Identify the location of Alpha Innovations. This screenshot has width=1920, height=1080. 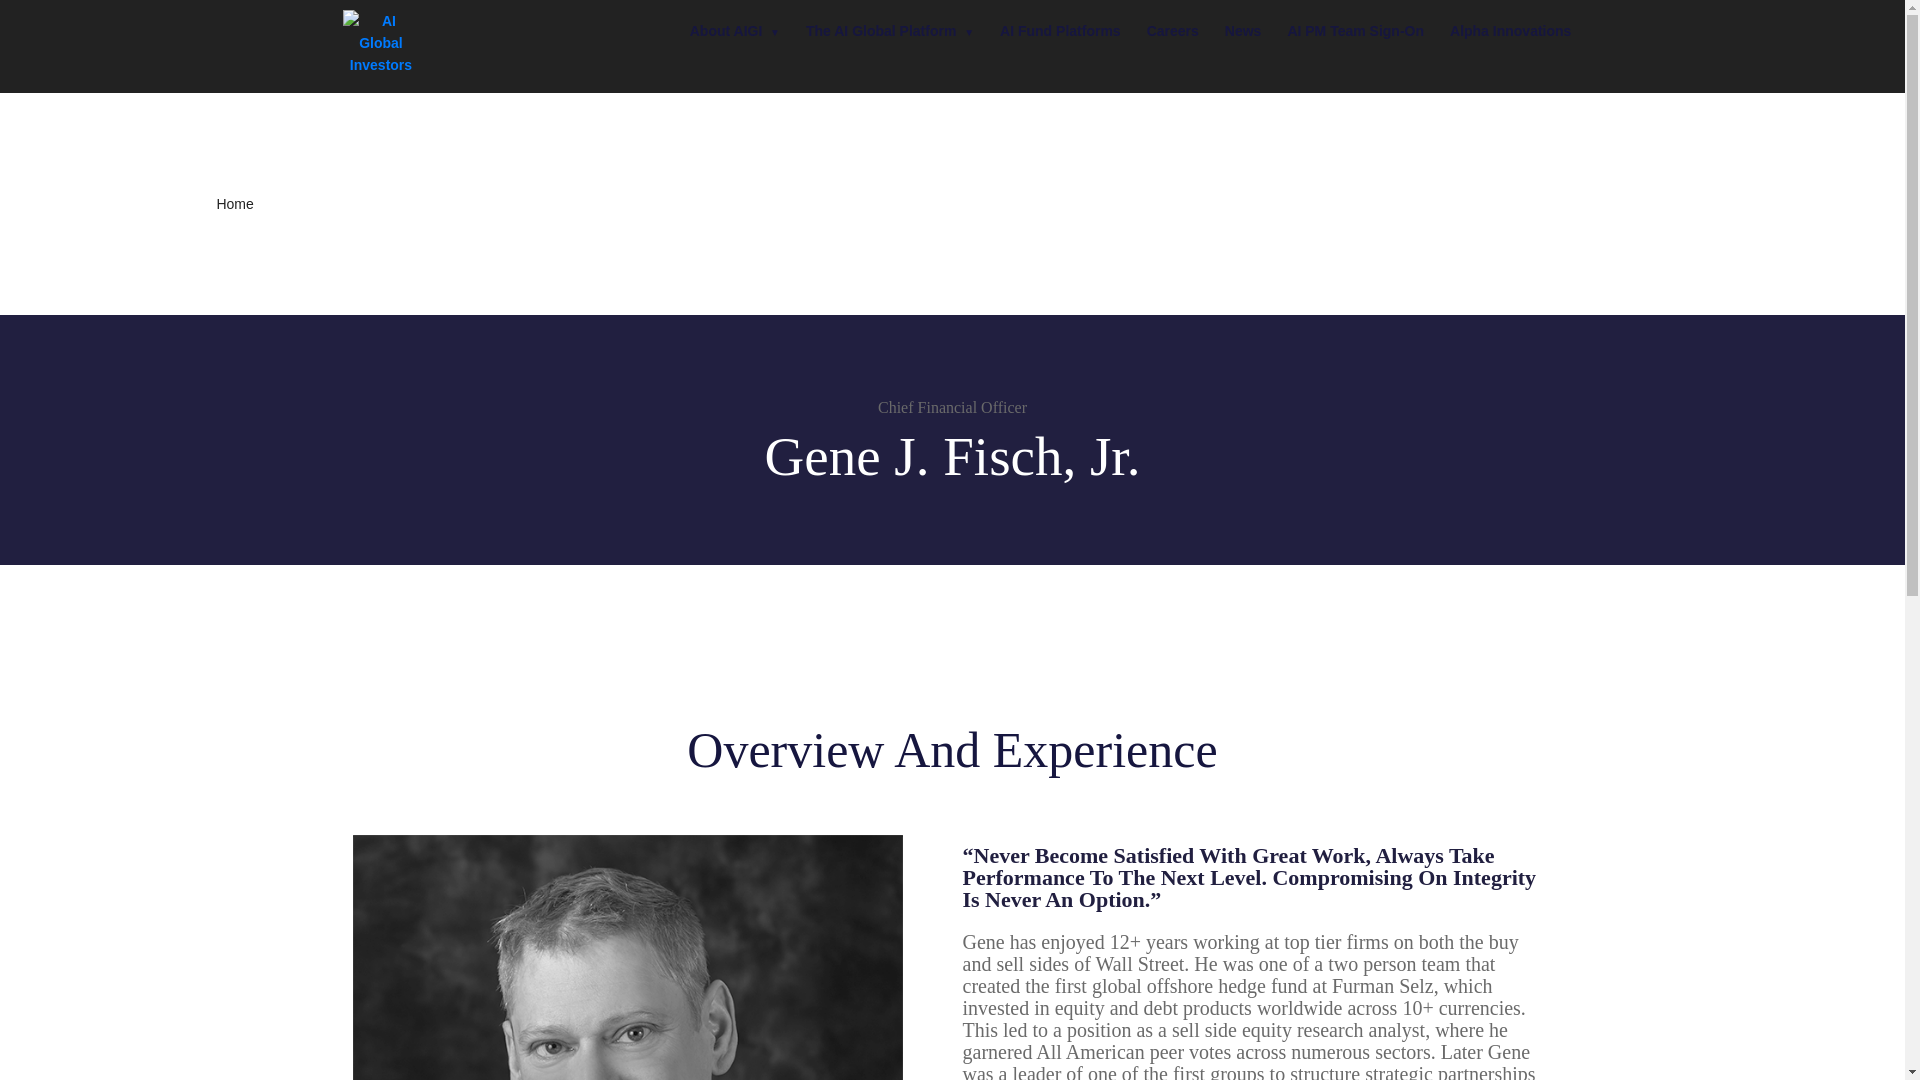
(1510, 30).